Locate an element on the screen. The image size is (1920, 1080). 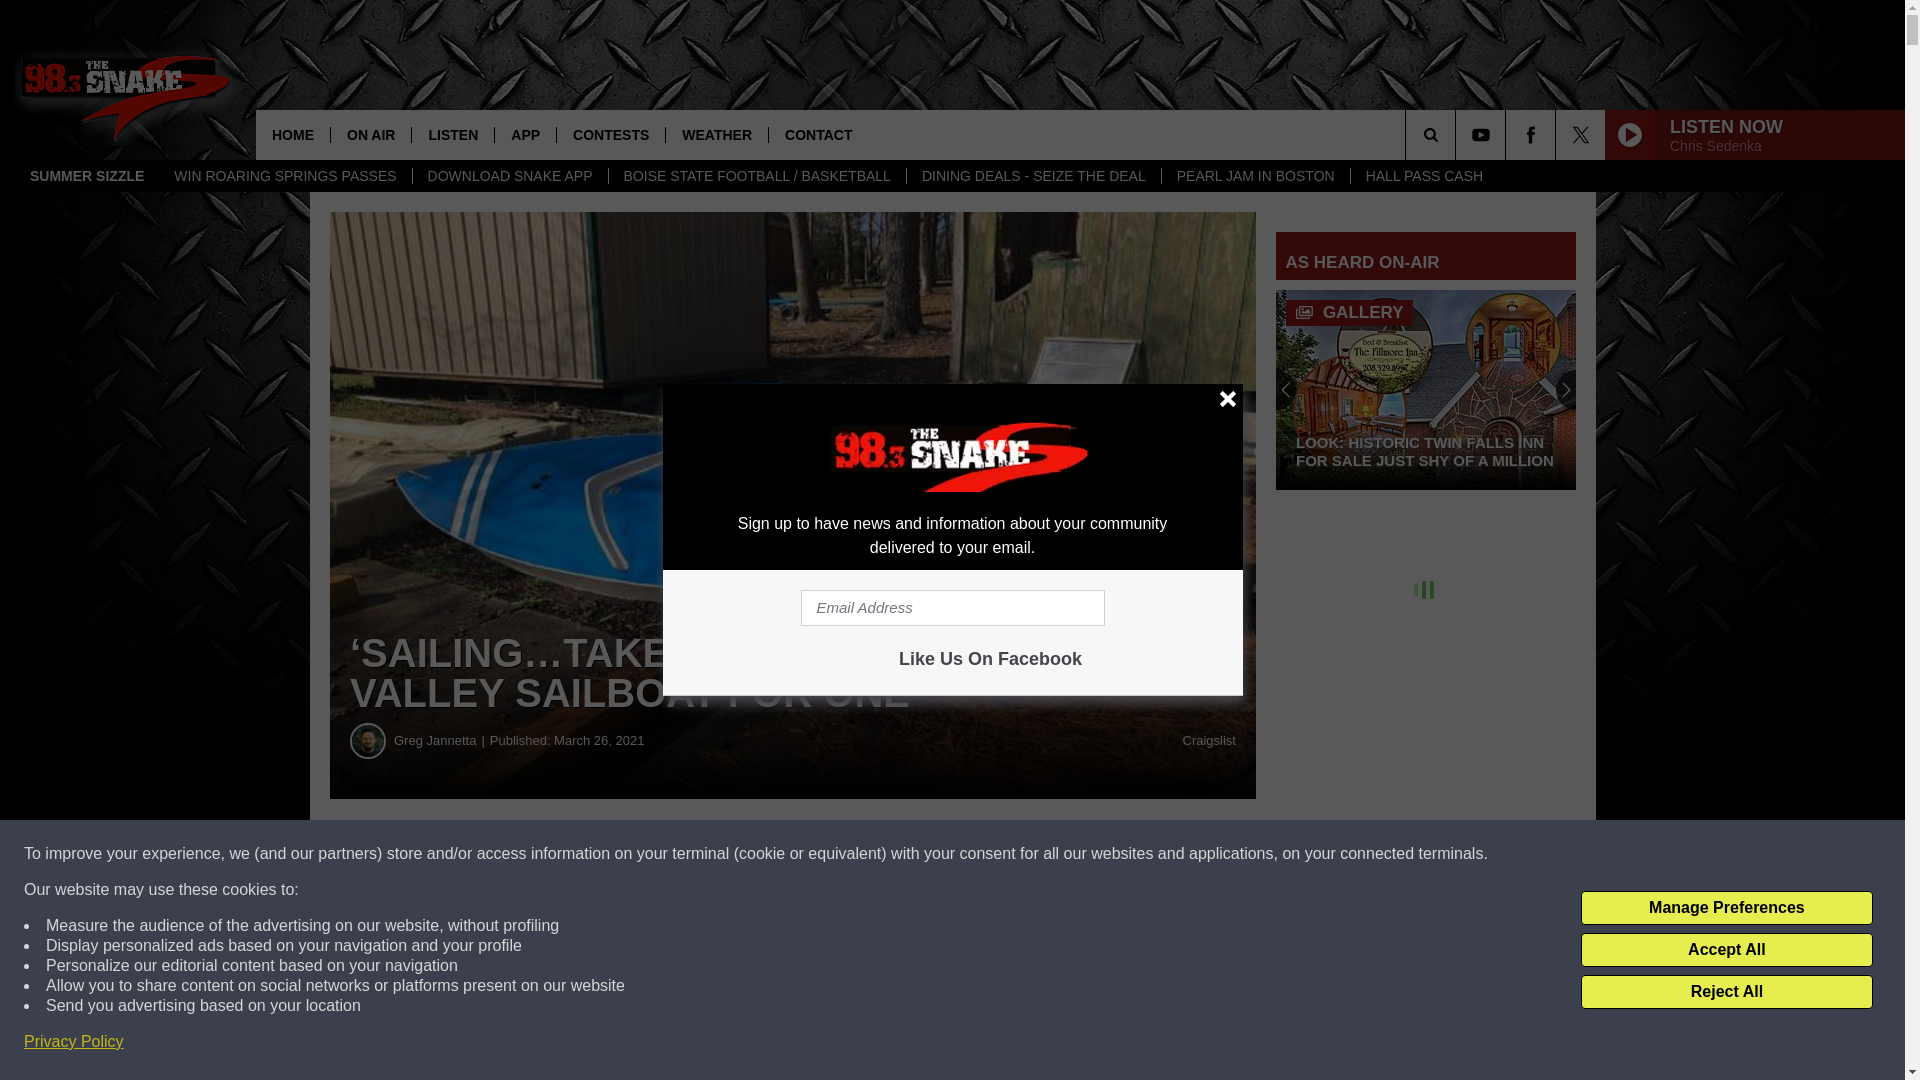
Manage Preferences is located at coordinates (1726, 908).